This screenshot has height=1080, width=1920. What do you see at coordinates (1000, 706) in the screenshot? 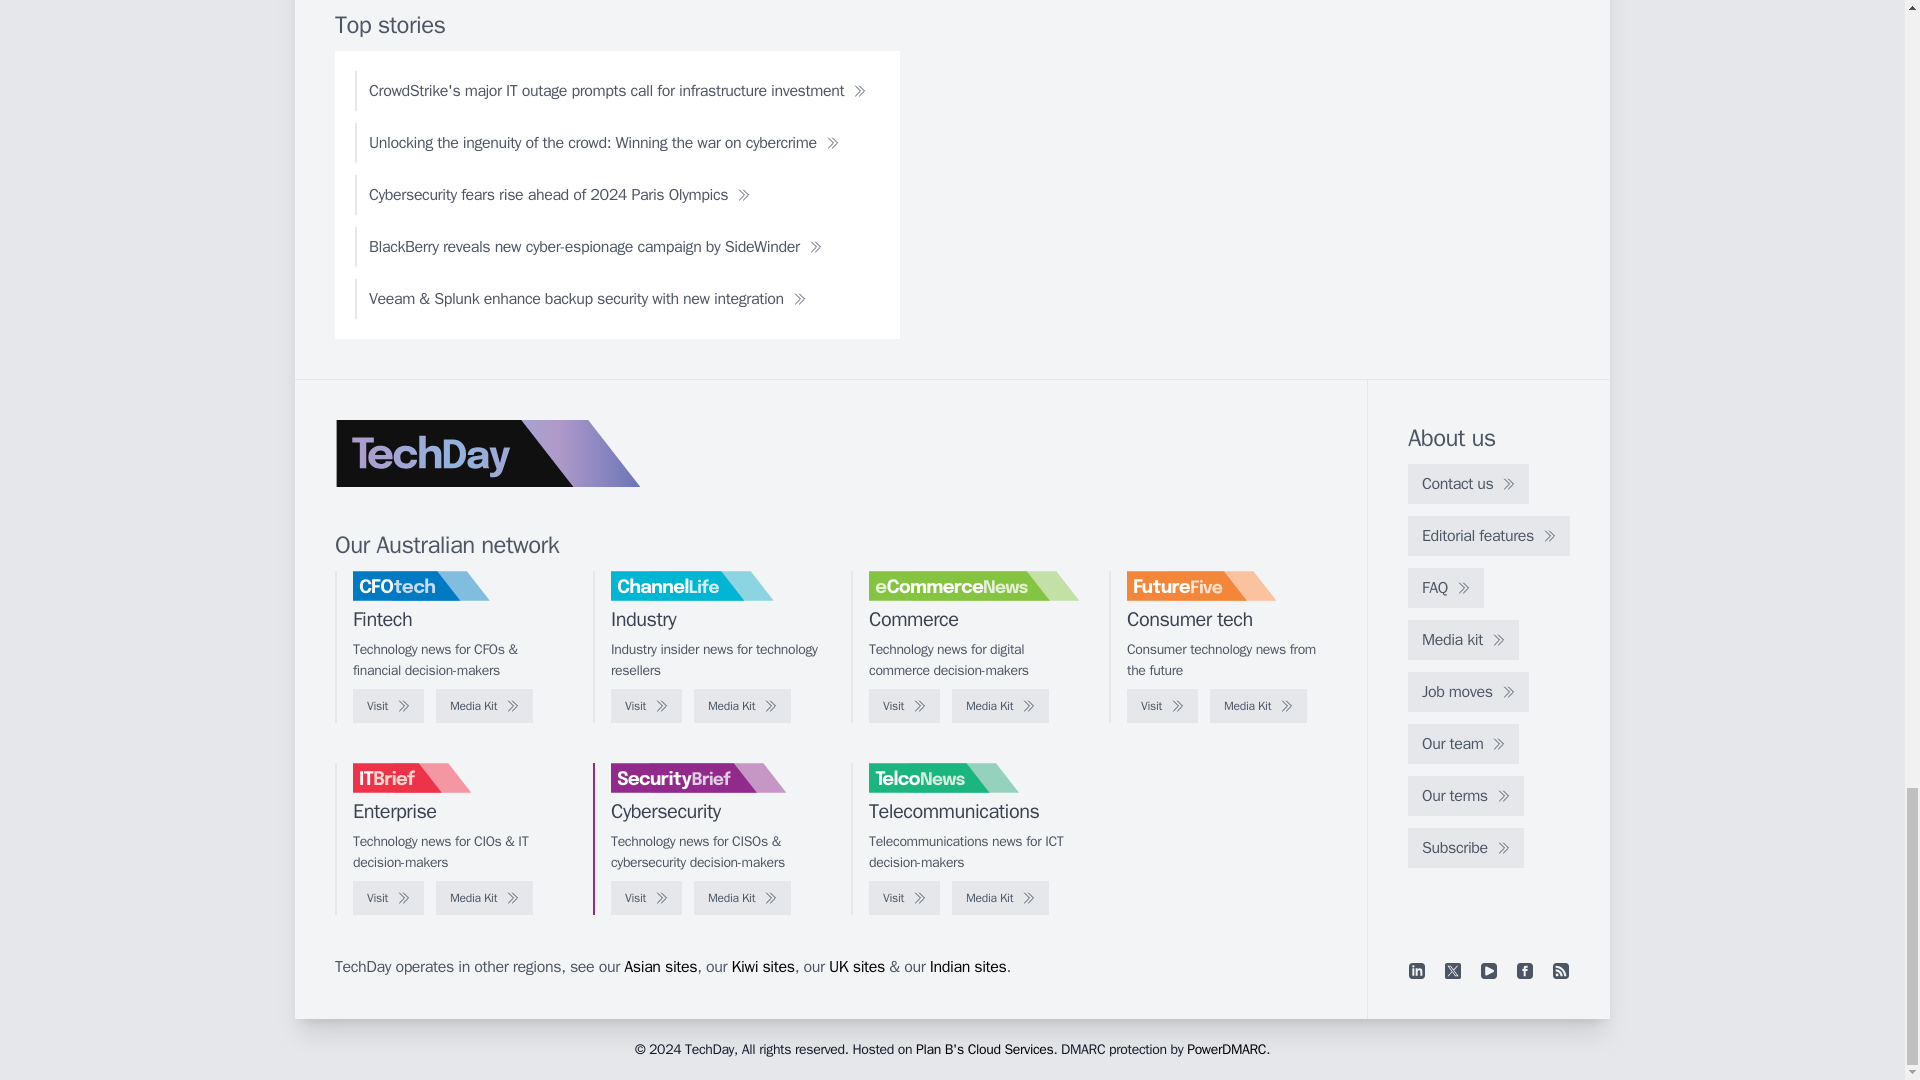
I see `Media Kit` at bounding box center [1000, 706].